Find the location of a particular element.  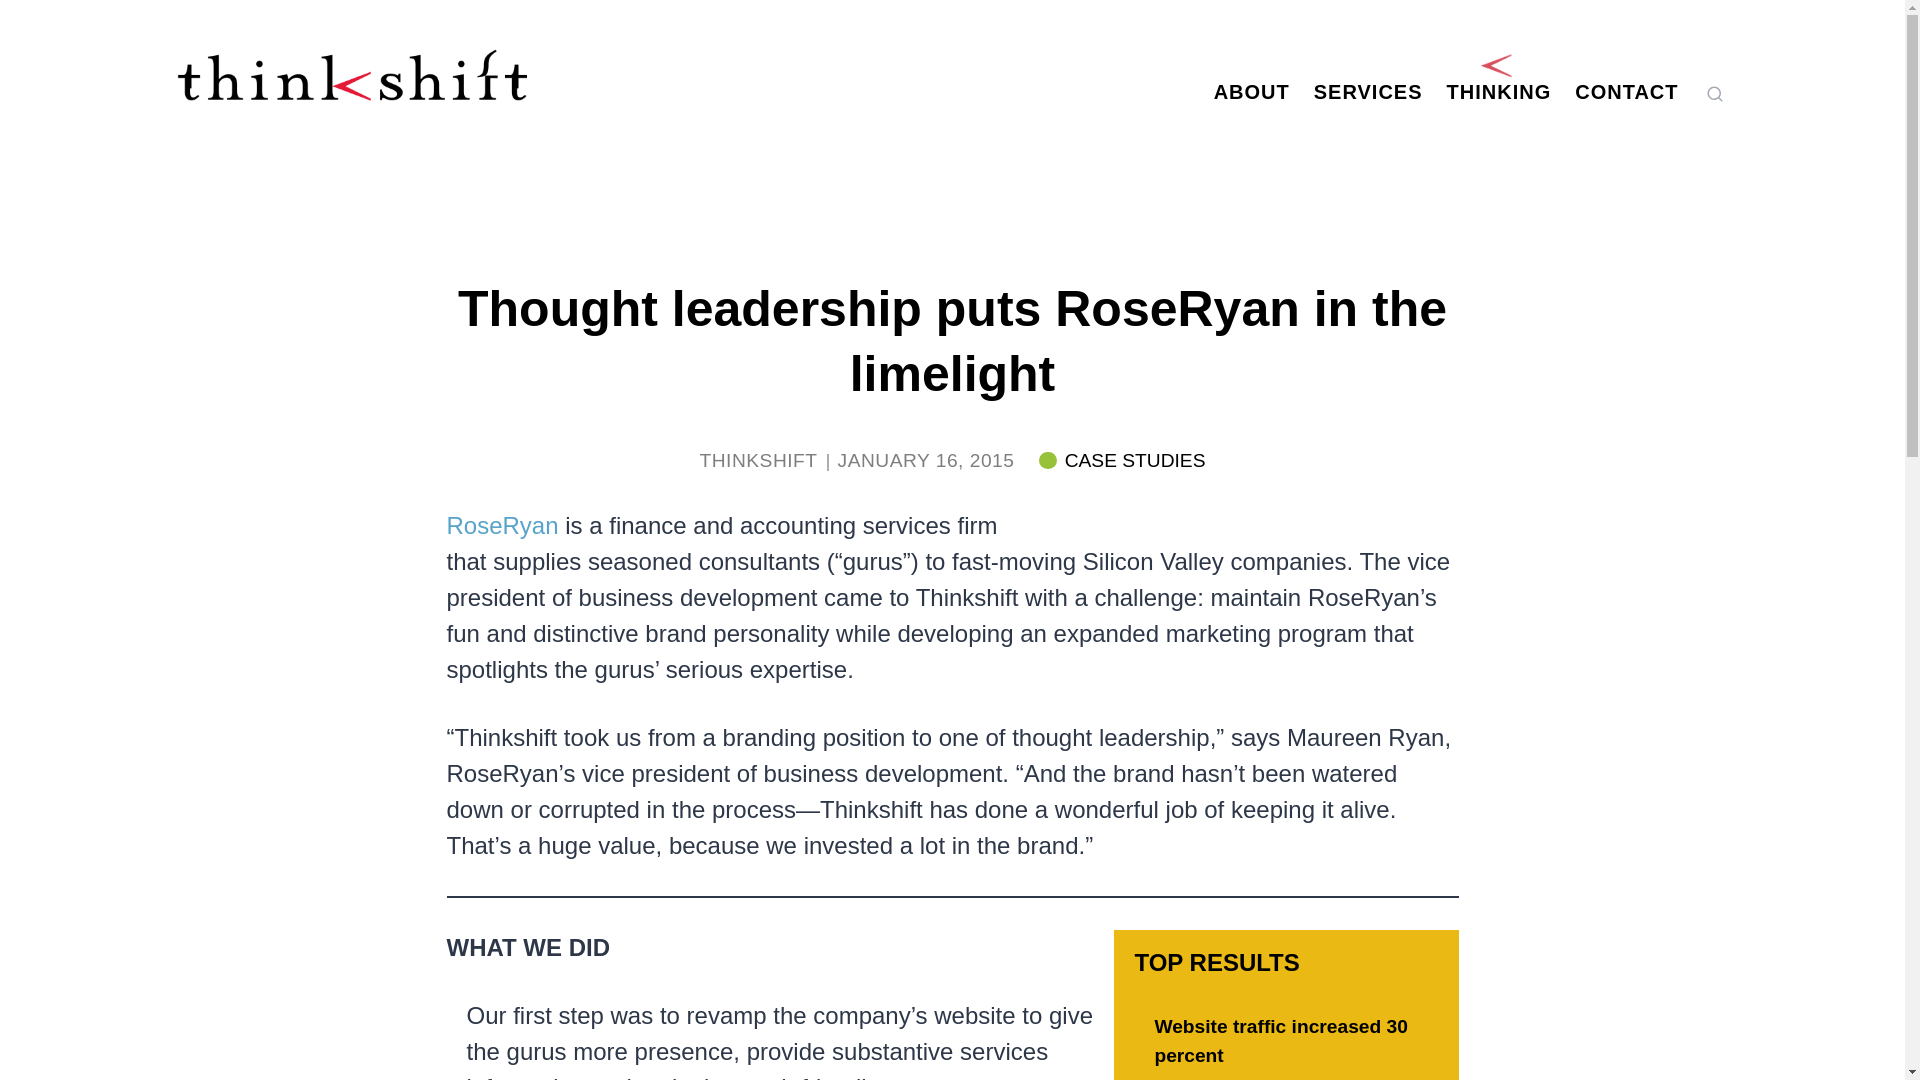

ABOUT is located at coordinates (1251, 91).